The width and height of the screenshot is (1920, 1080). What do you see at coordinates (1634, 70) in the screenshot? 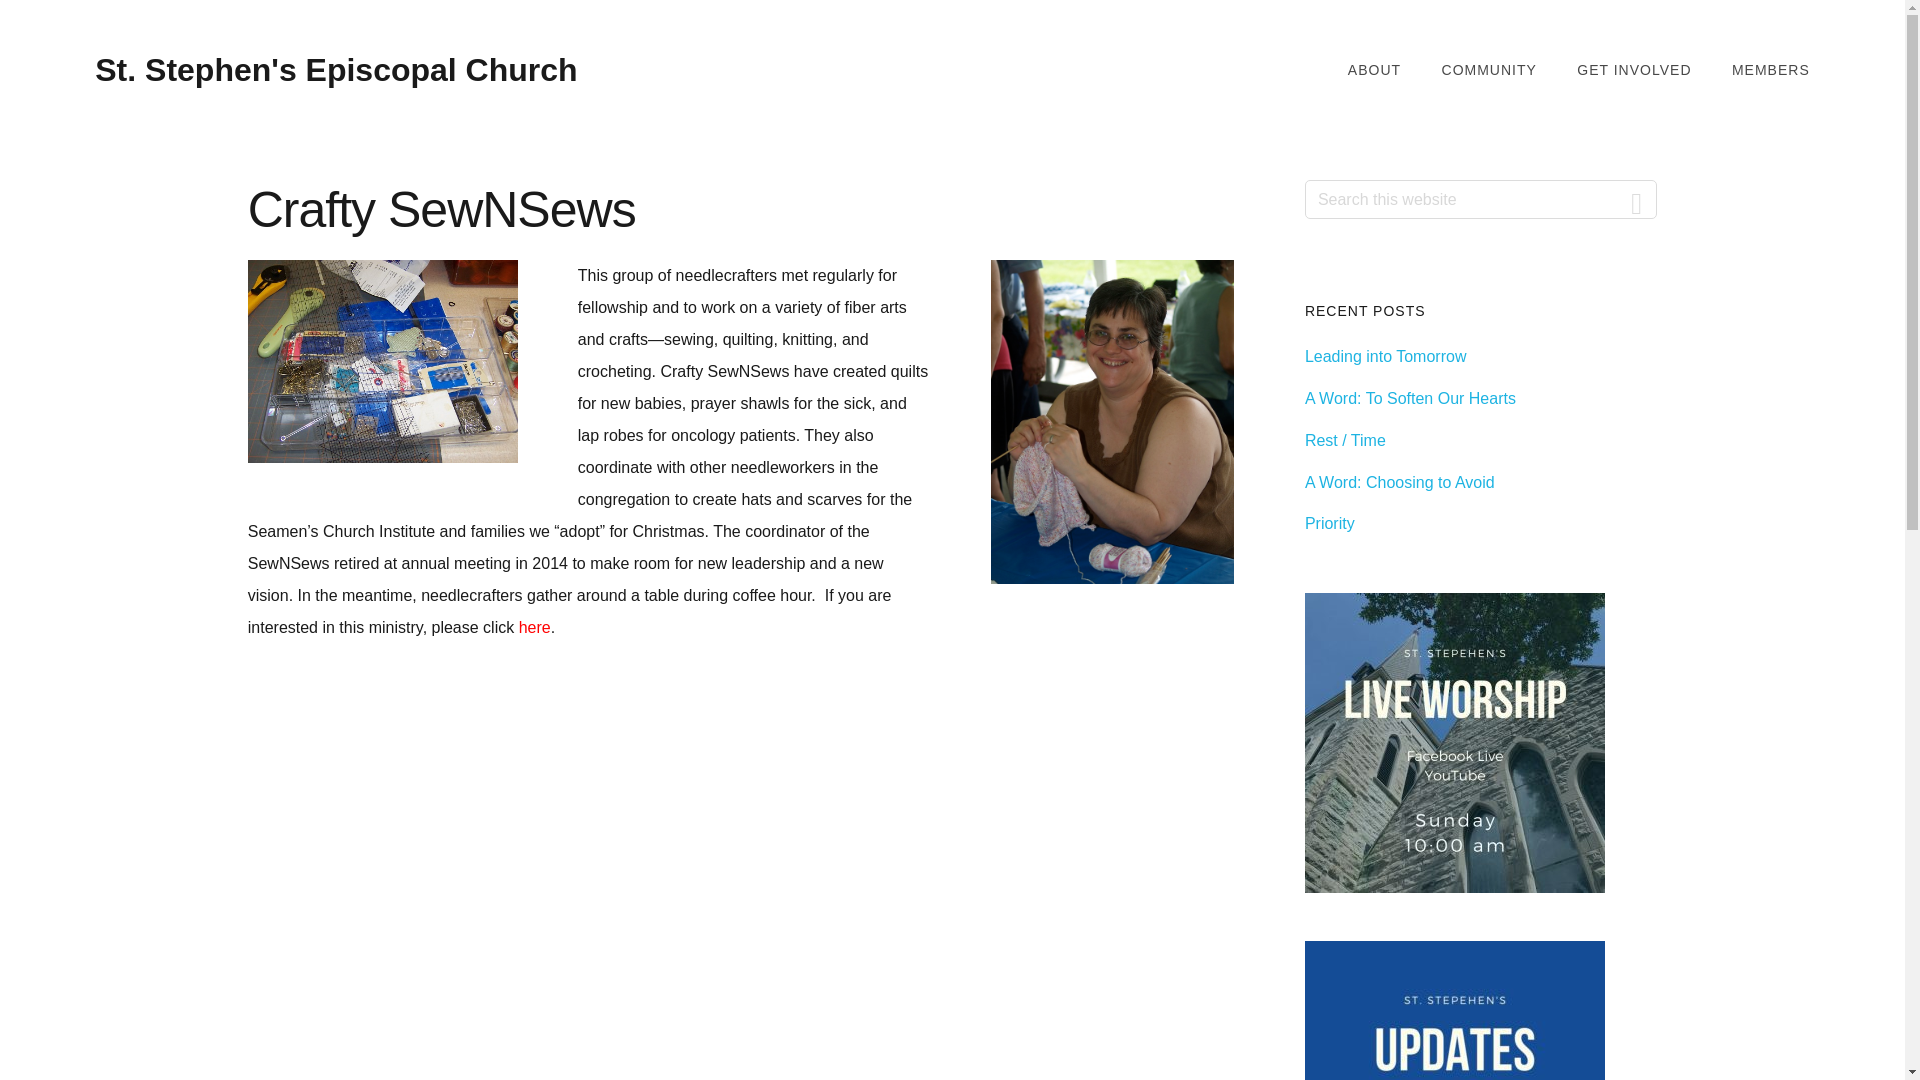
I see `GET INVOLVED` at bounding box center [1634, 70].